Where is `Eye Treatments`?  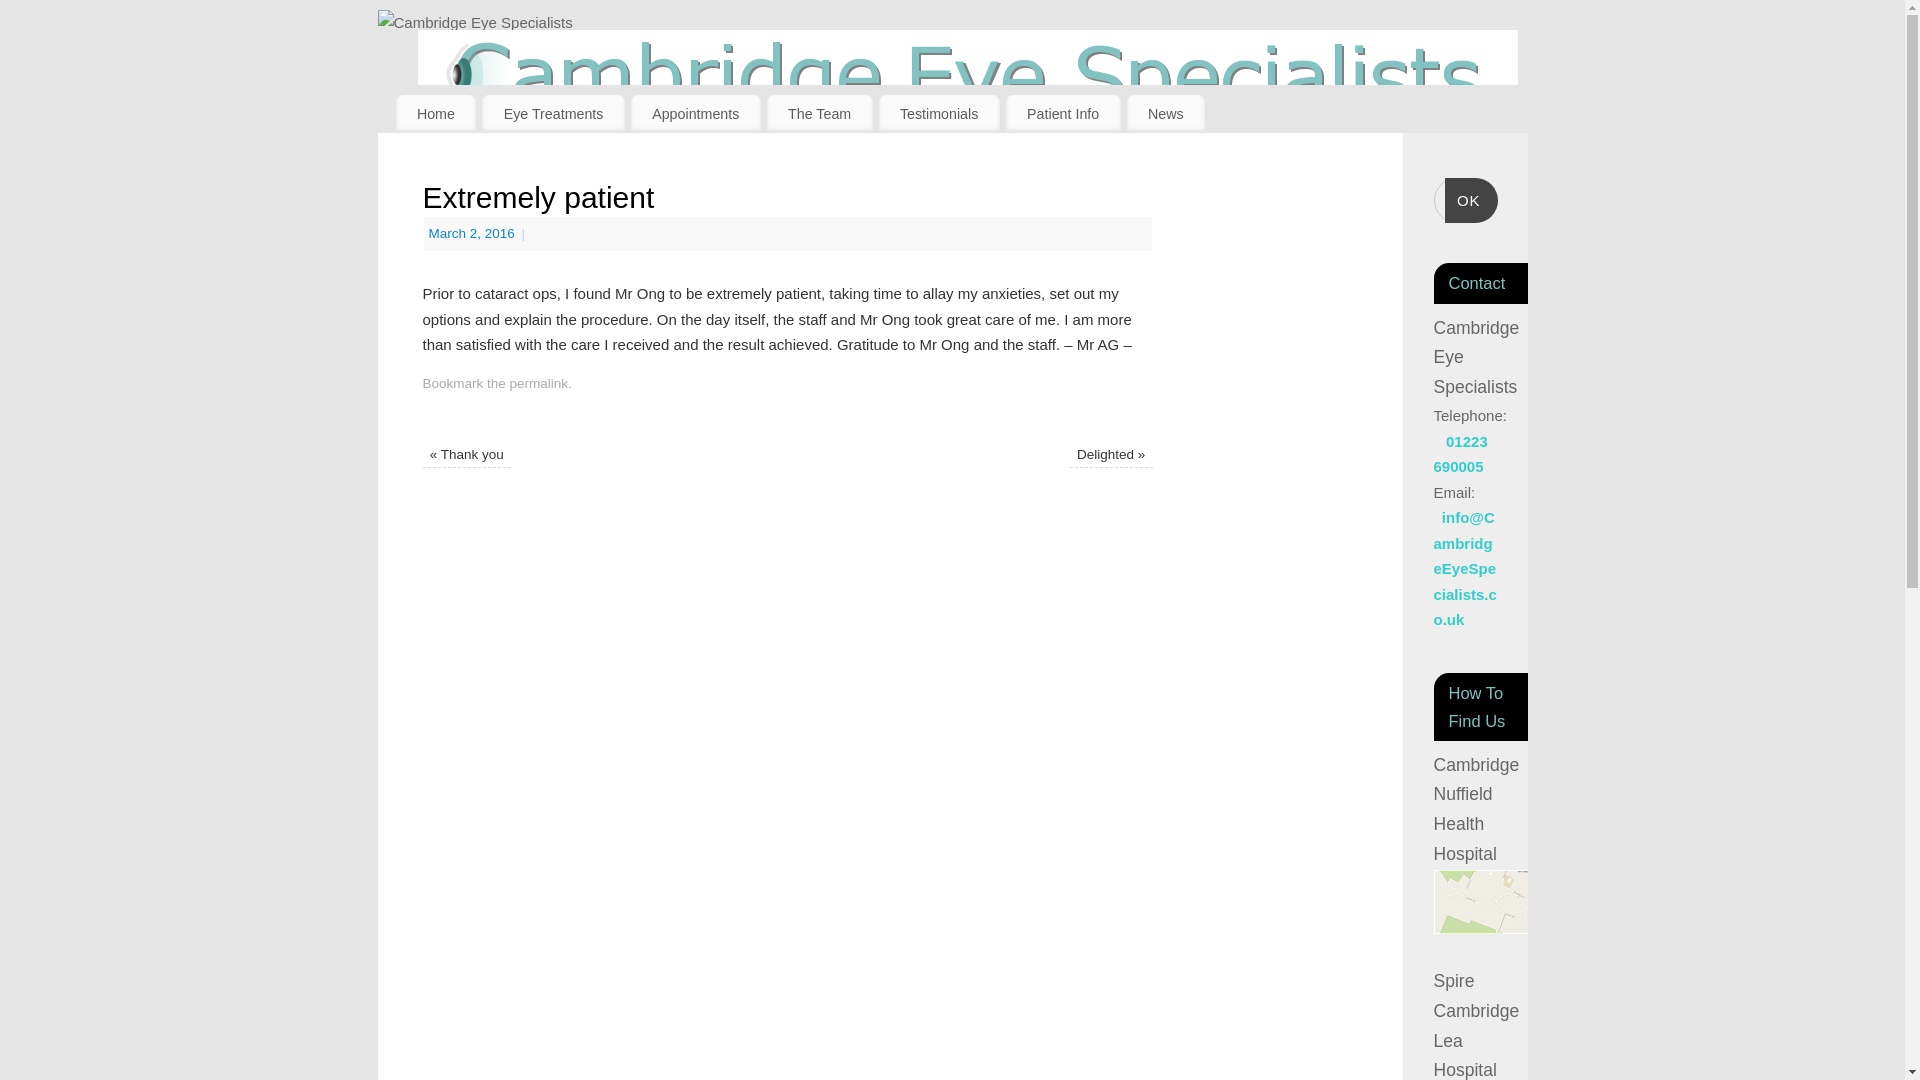
Eye Treatments is located at coordinates (553, 114).